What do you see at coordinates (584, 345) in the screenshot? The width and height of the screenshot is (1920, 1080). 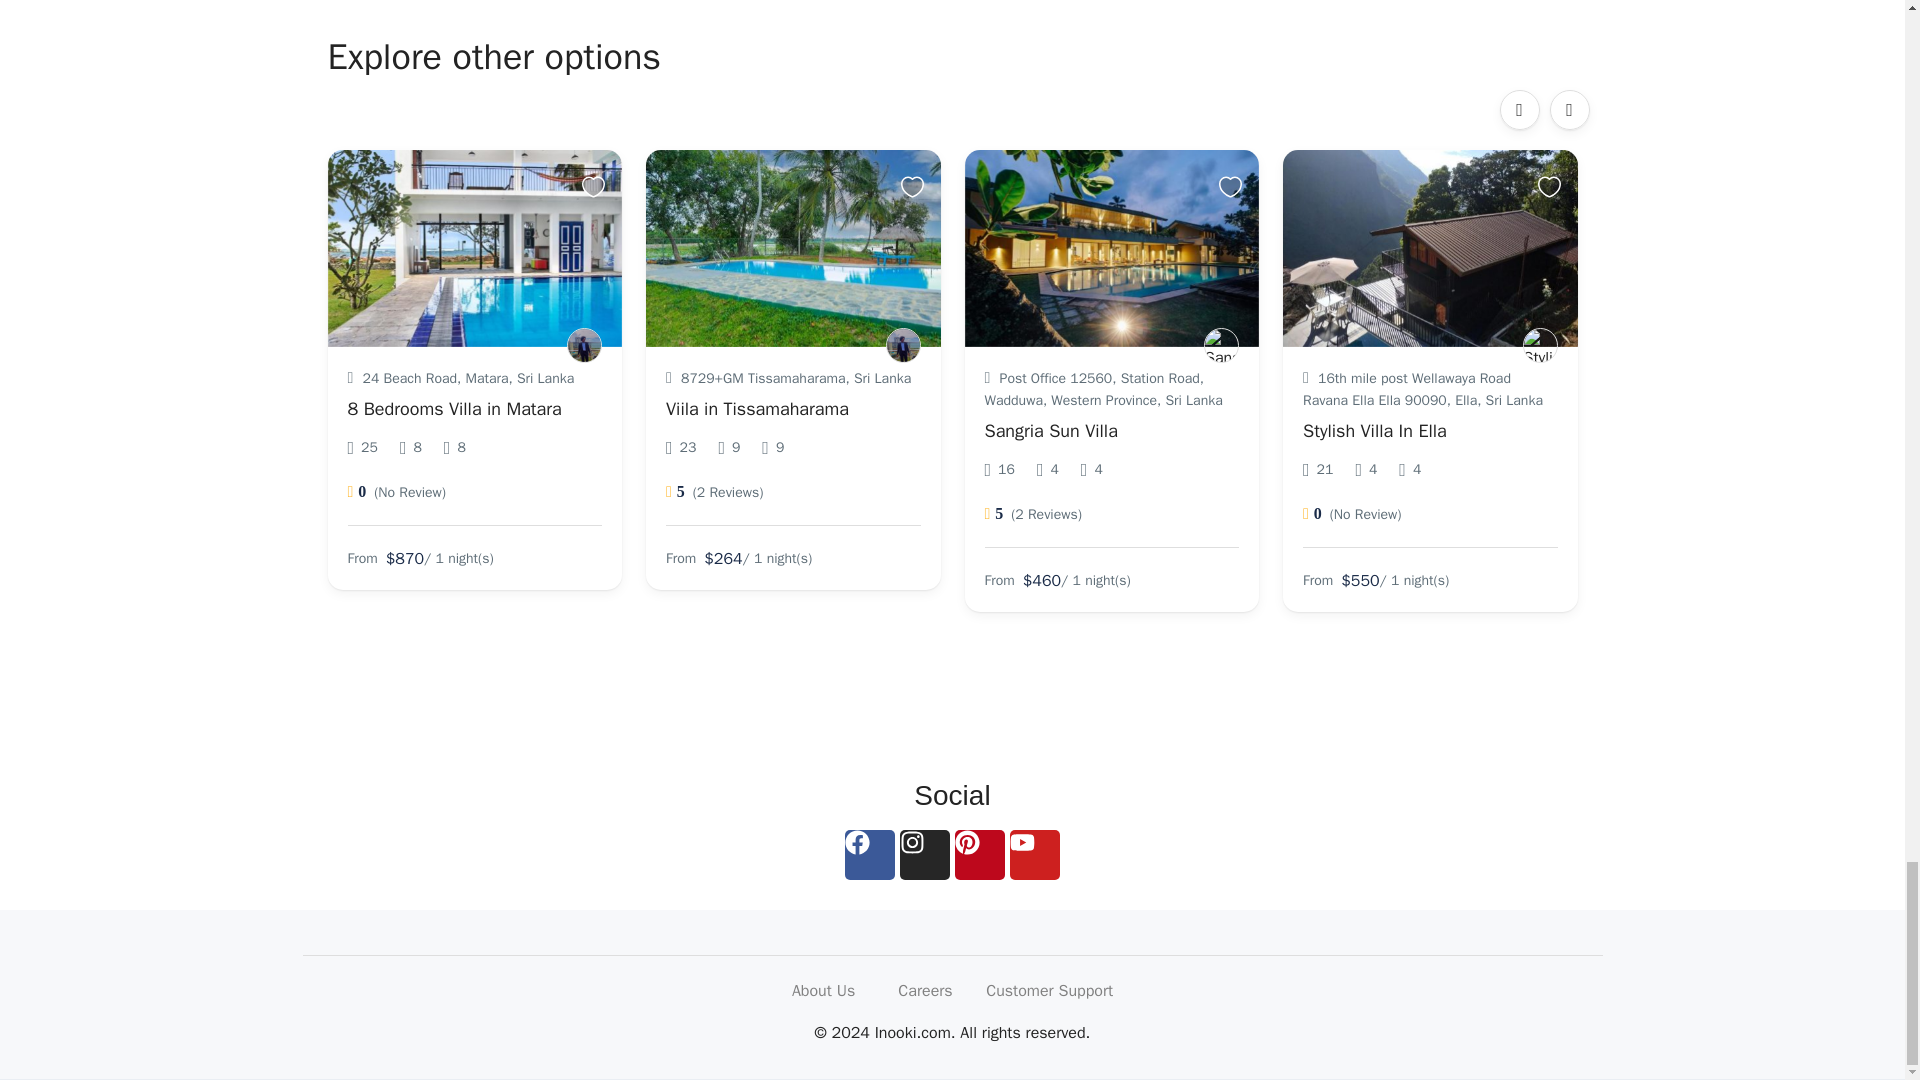 I see `Chathurarya` at bounding box center [584, 345].